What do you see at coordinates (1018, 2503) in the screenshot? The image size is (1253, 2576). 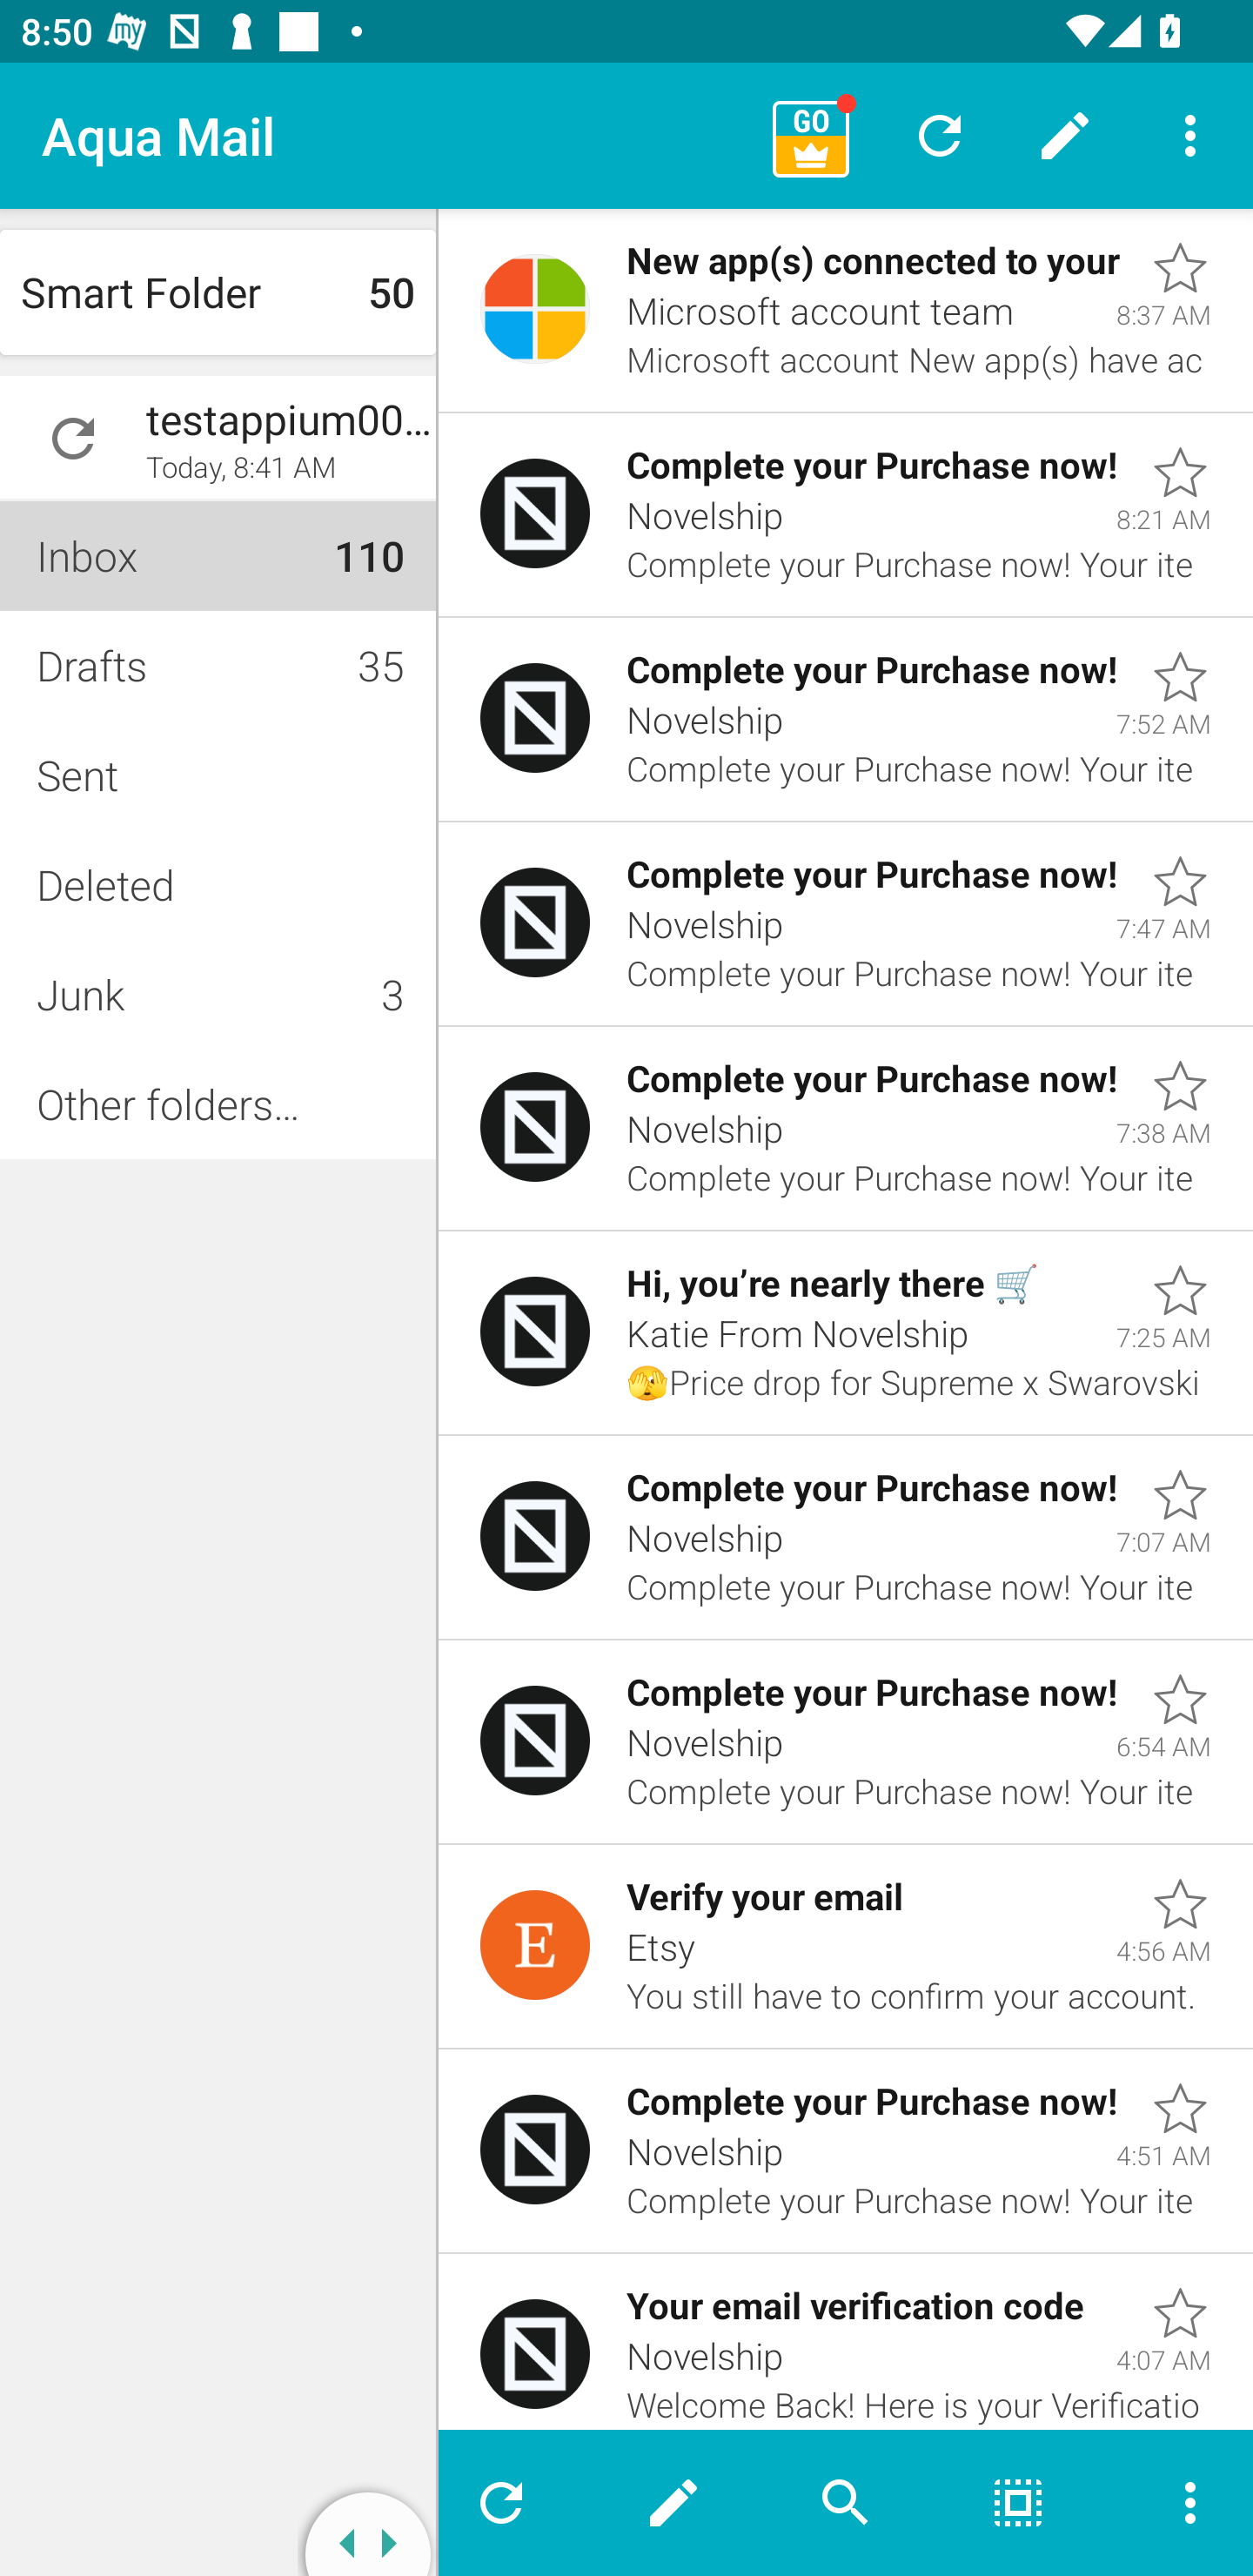 I see `Select all` at bounding box center [1018, 2503].